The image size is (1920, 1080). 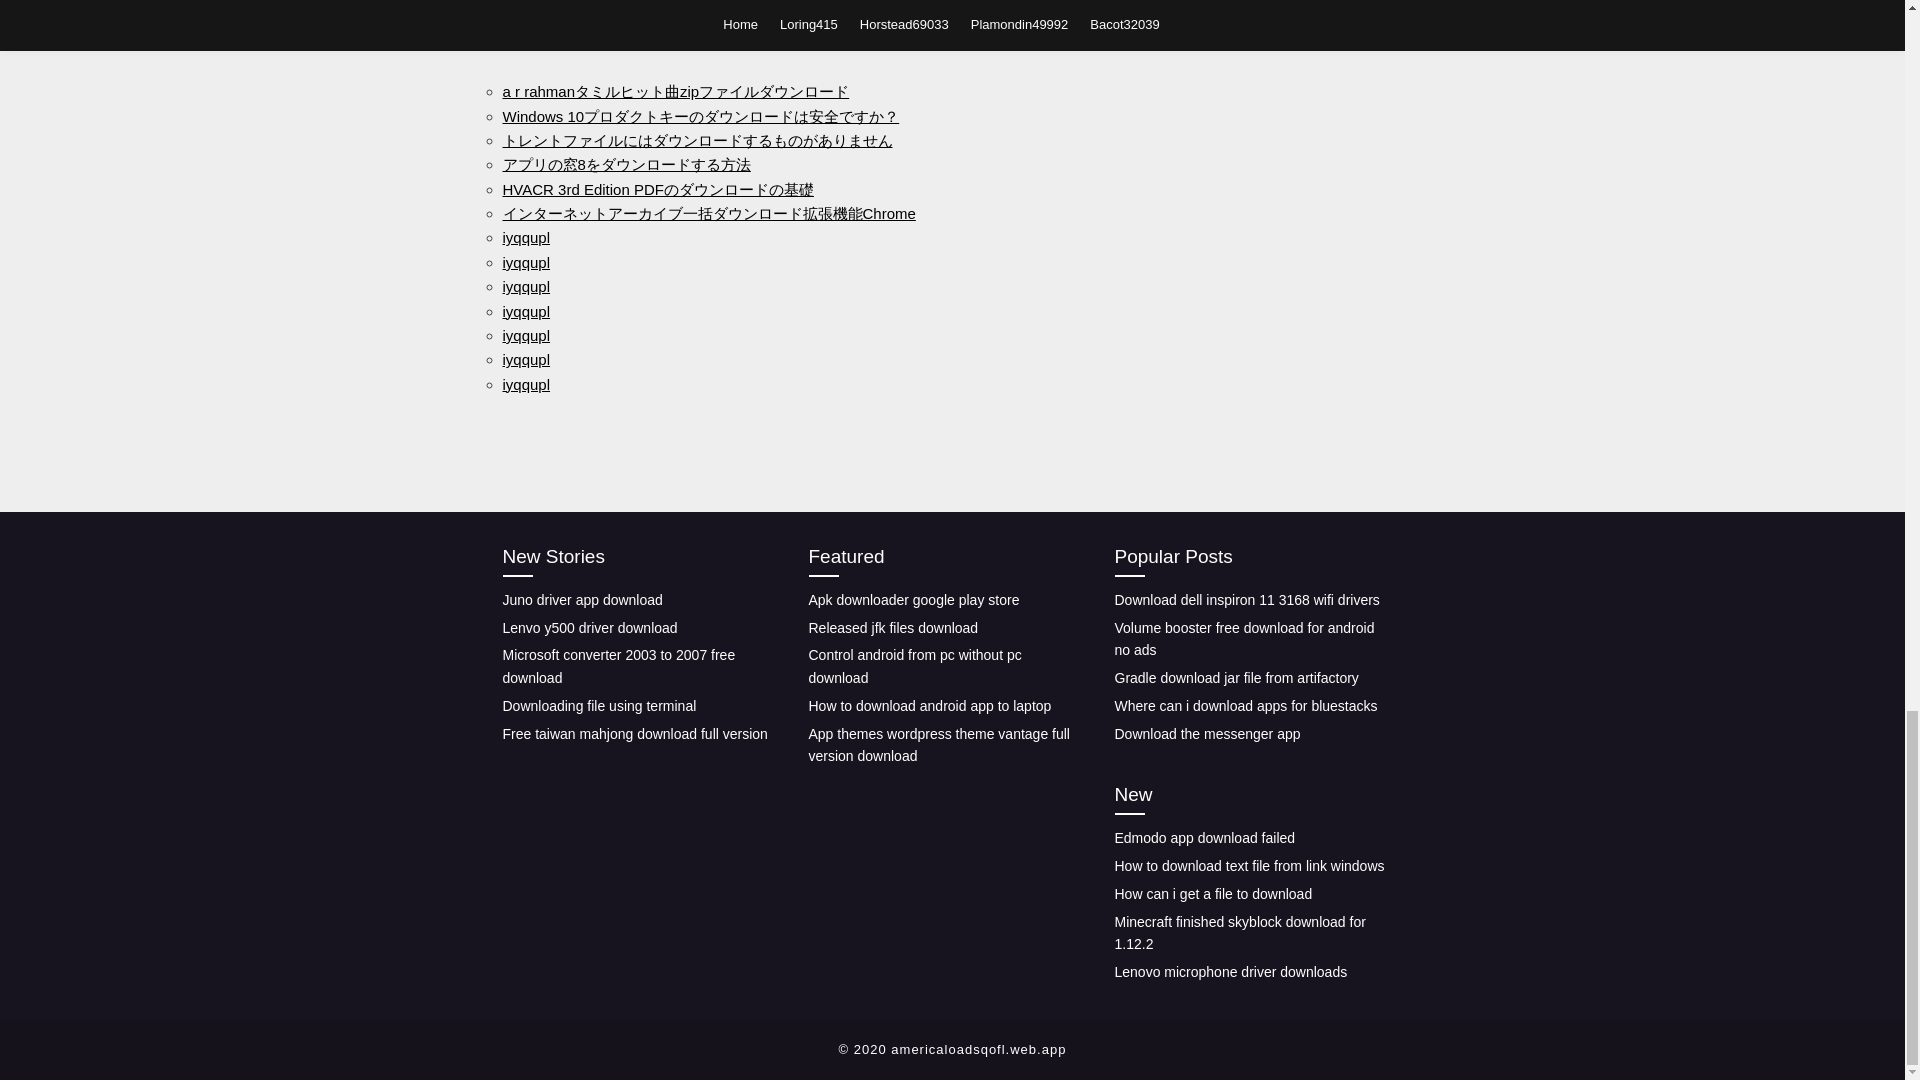 What do you see at coordinates (914, 600) in the screenshot?
I see `Apk downloader google play store` at bounding box center [914, 600].